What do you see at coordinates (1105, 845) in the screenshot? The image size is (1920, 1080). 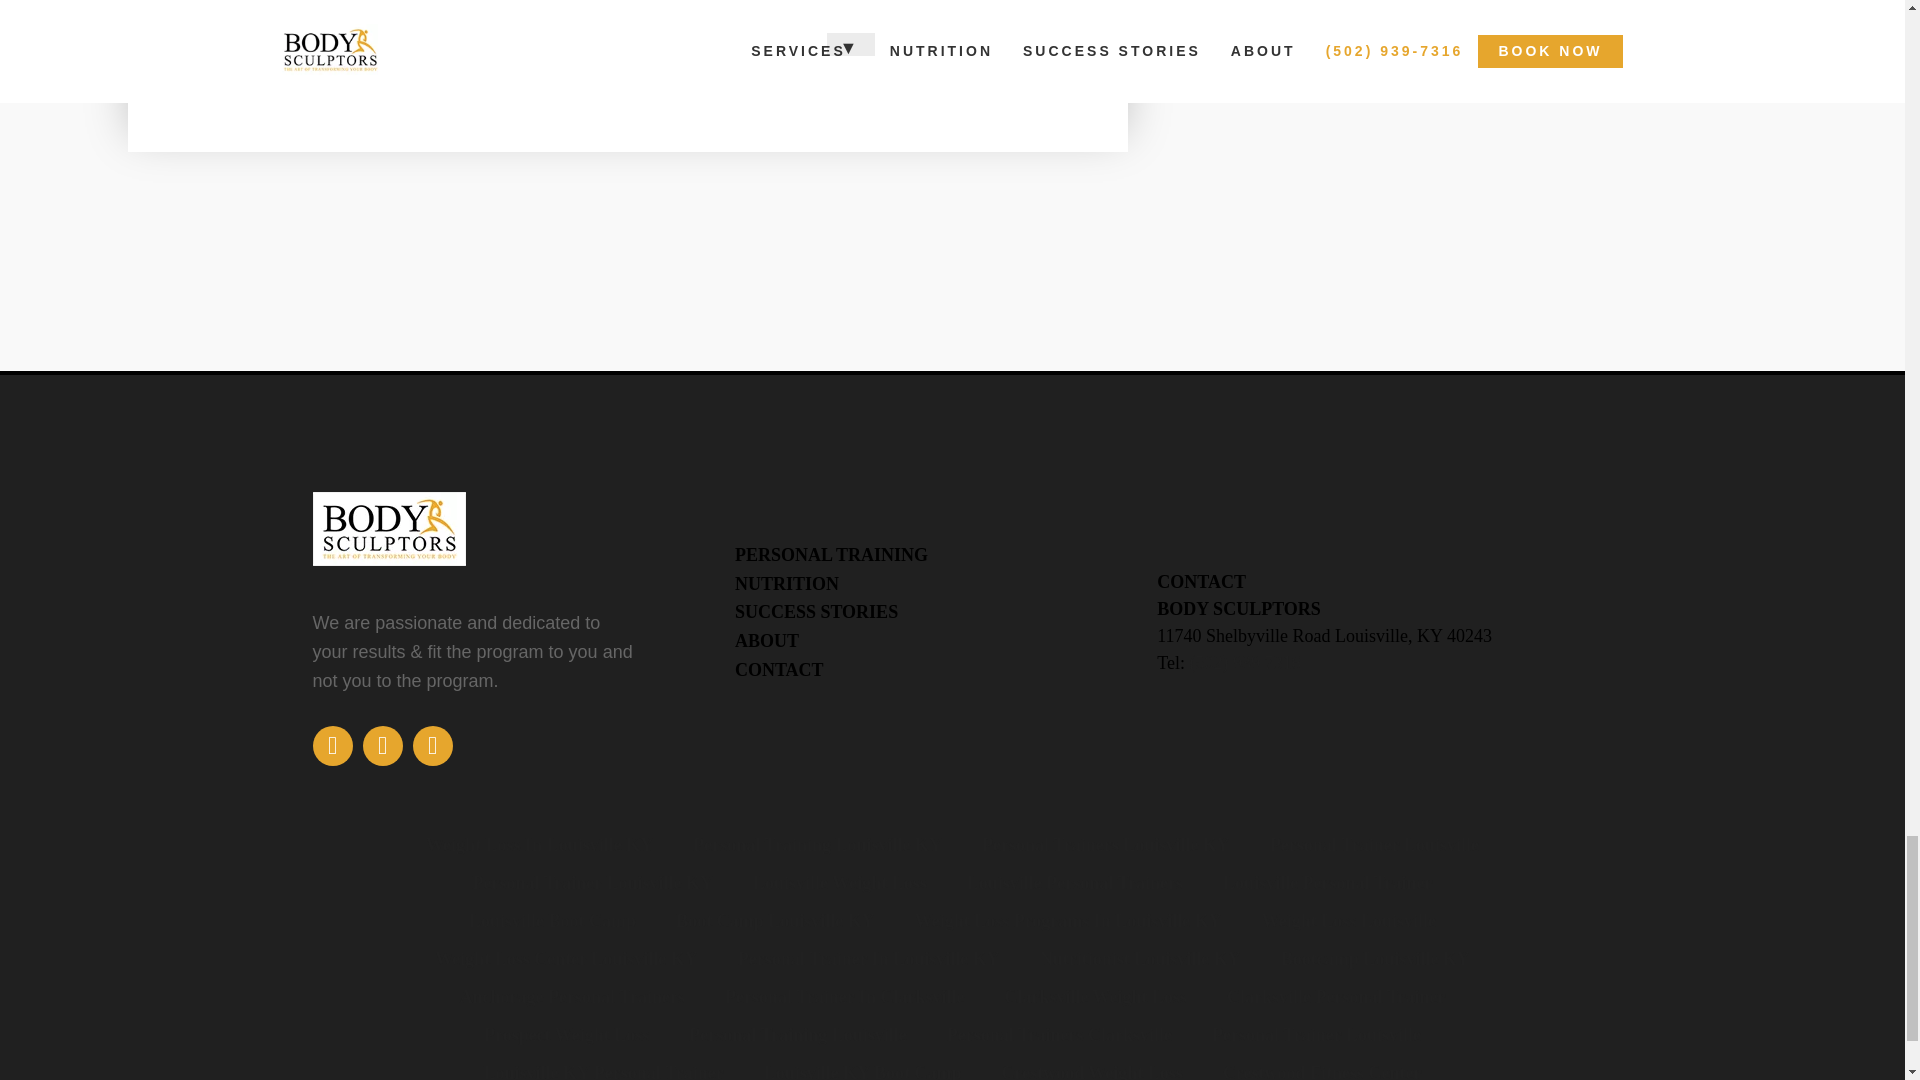 I see `Personal Trainers Louisville KY` at bounding box center [1105, 845].